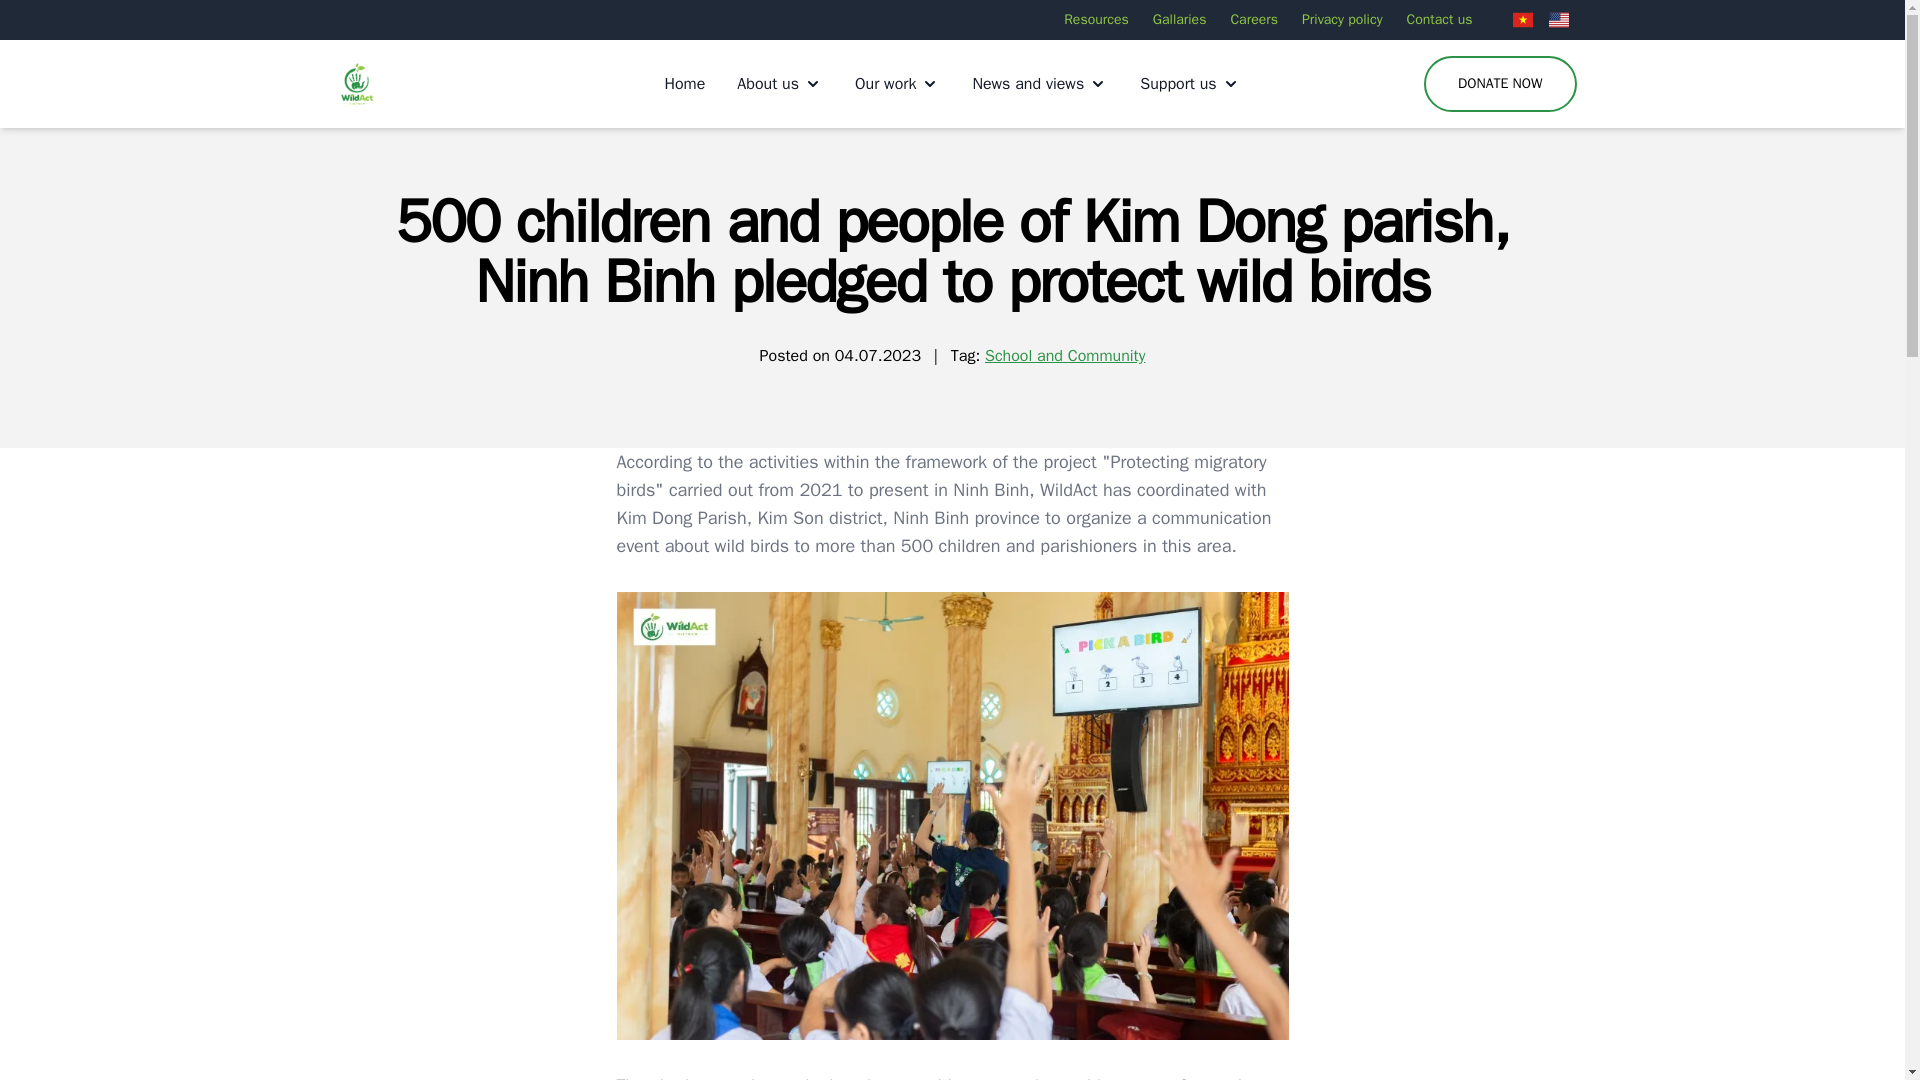 The height and width of the screenshot is (1080, 1920). I want to click on News and views, so click(1039, 84).